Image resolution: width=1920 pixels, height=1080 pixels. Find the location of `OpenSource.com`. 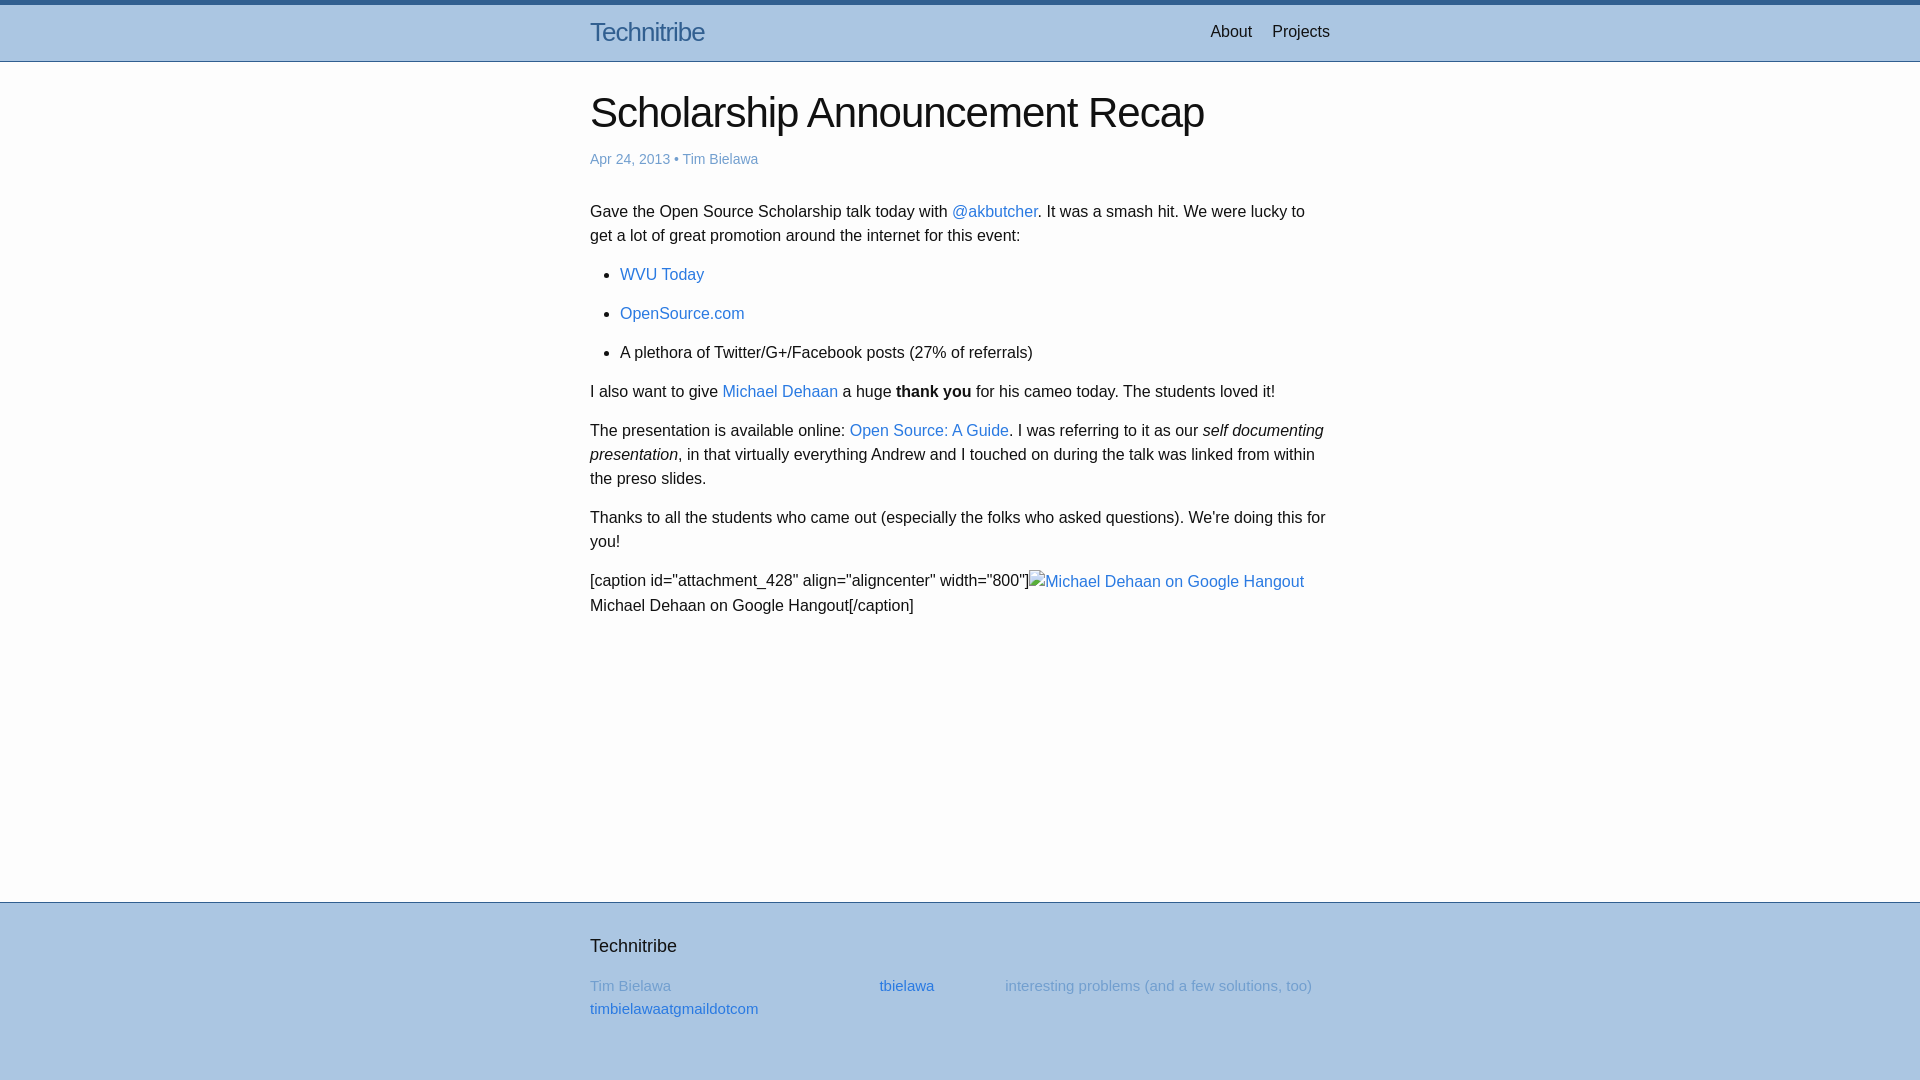

OpenSource.com is located at coordinates (682, 312).